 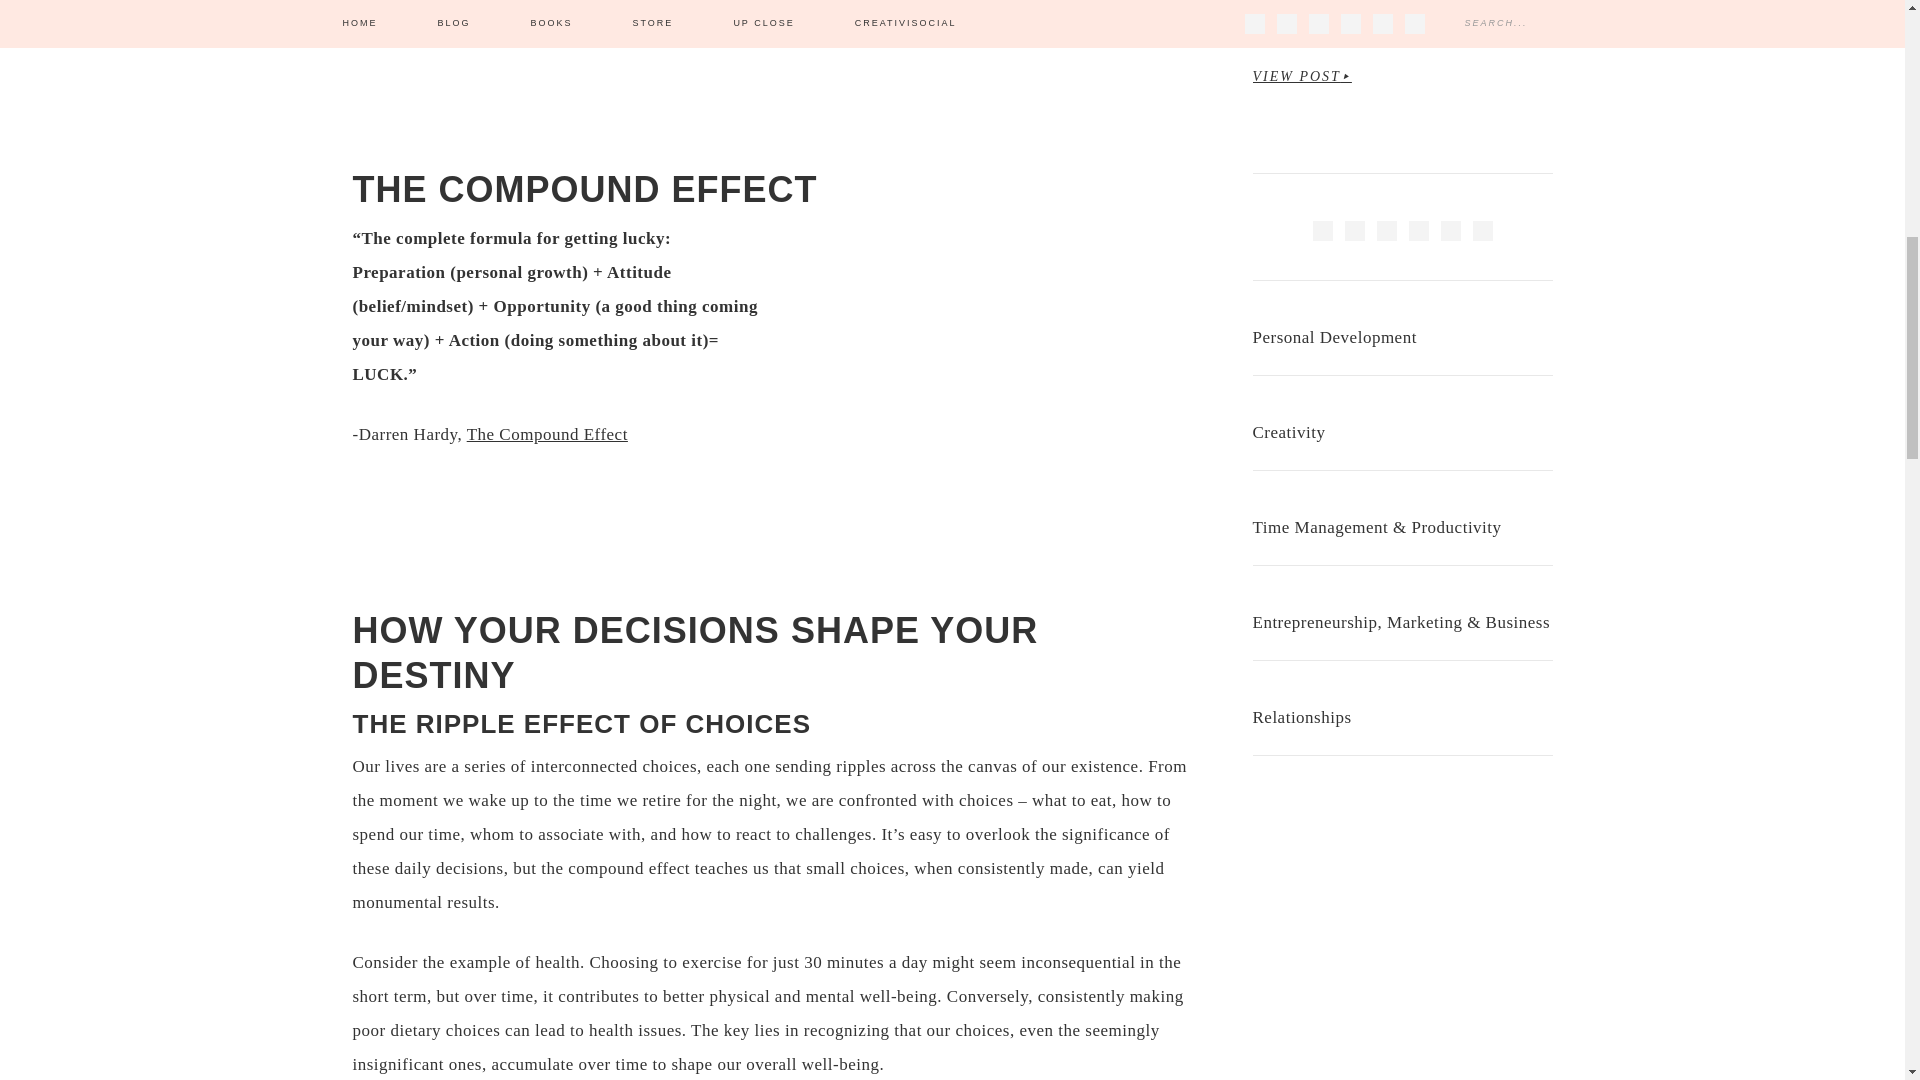 What do you see at coordinates (1288, 432) in the screenshot?
I see `Creativity` at bounding box center [1288, 432].